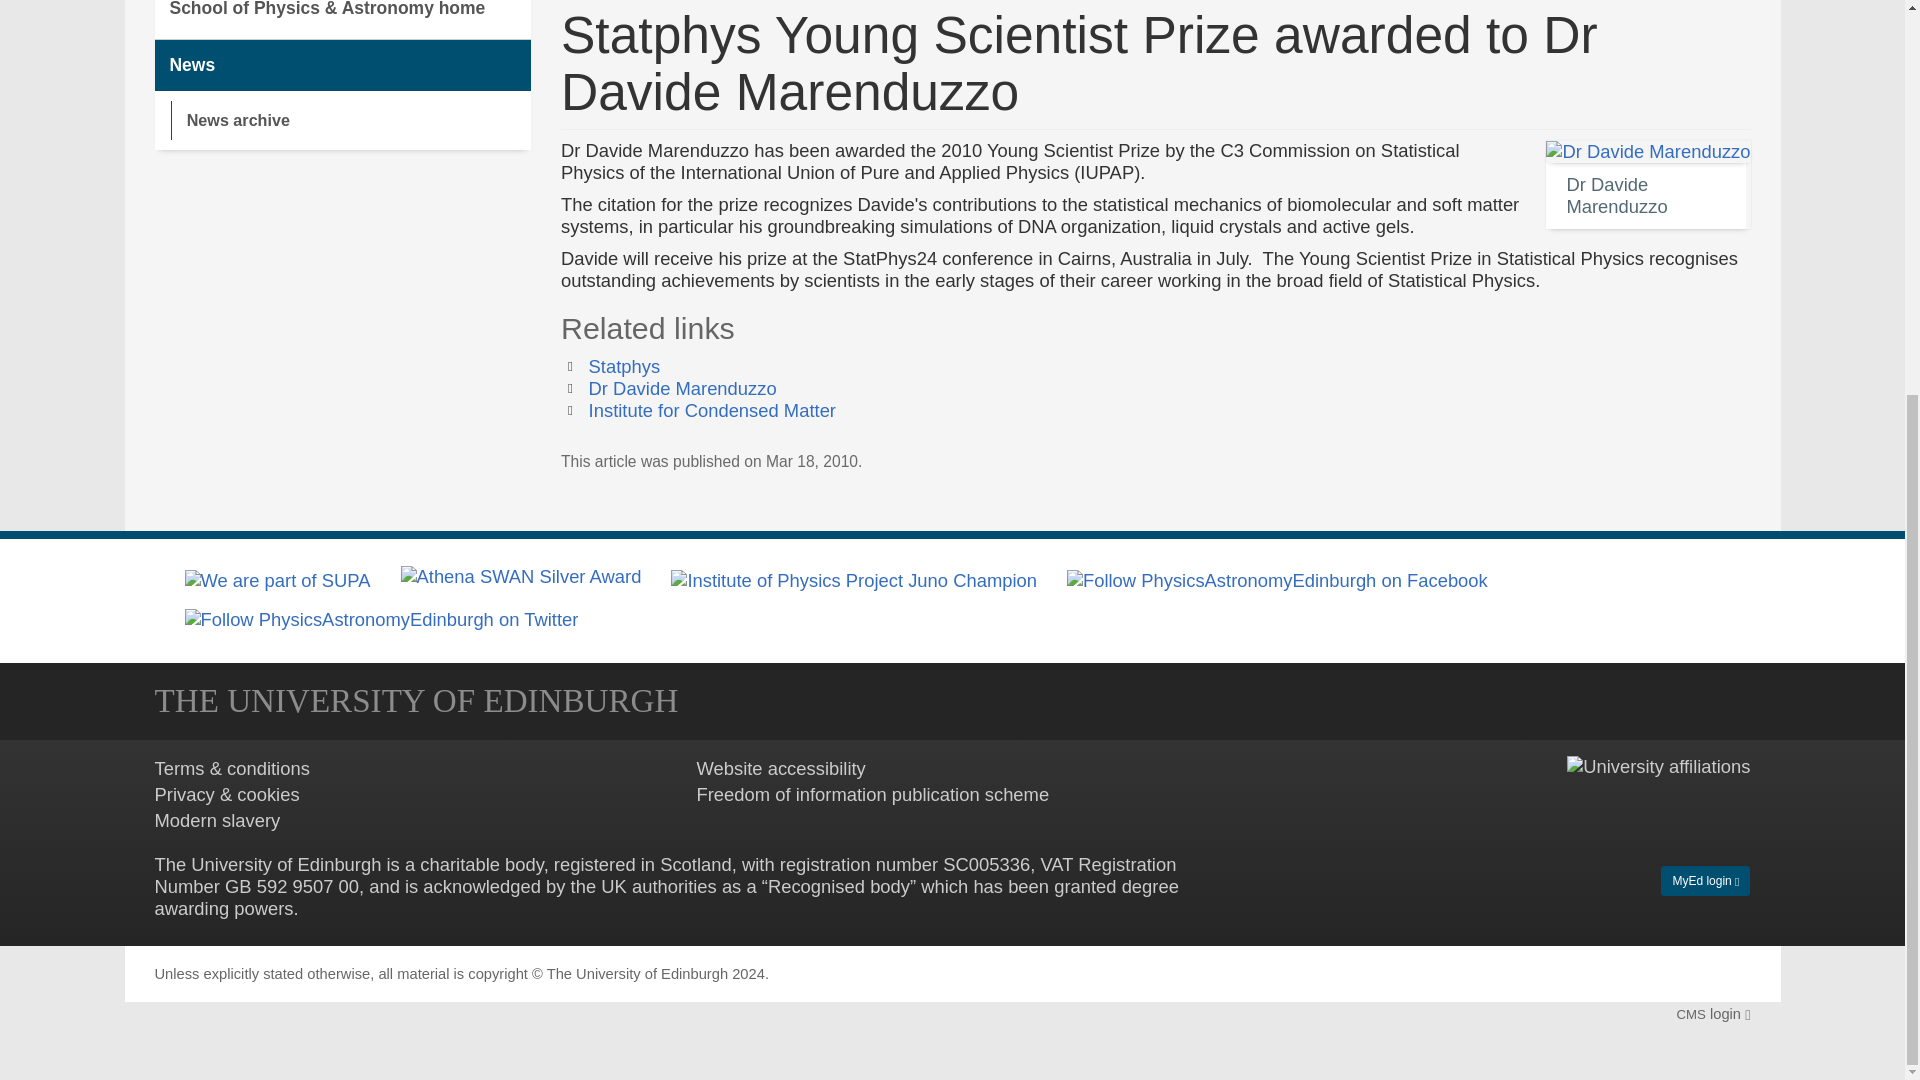 This screenshot has height=1080, width=1920. I want to click on Recognised body, so click(839, 886).